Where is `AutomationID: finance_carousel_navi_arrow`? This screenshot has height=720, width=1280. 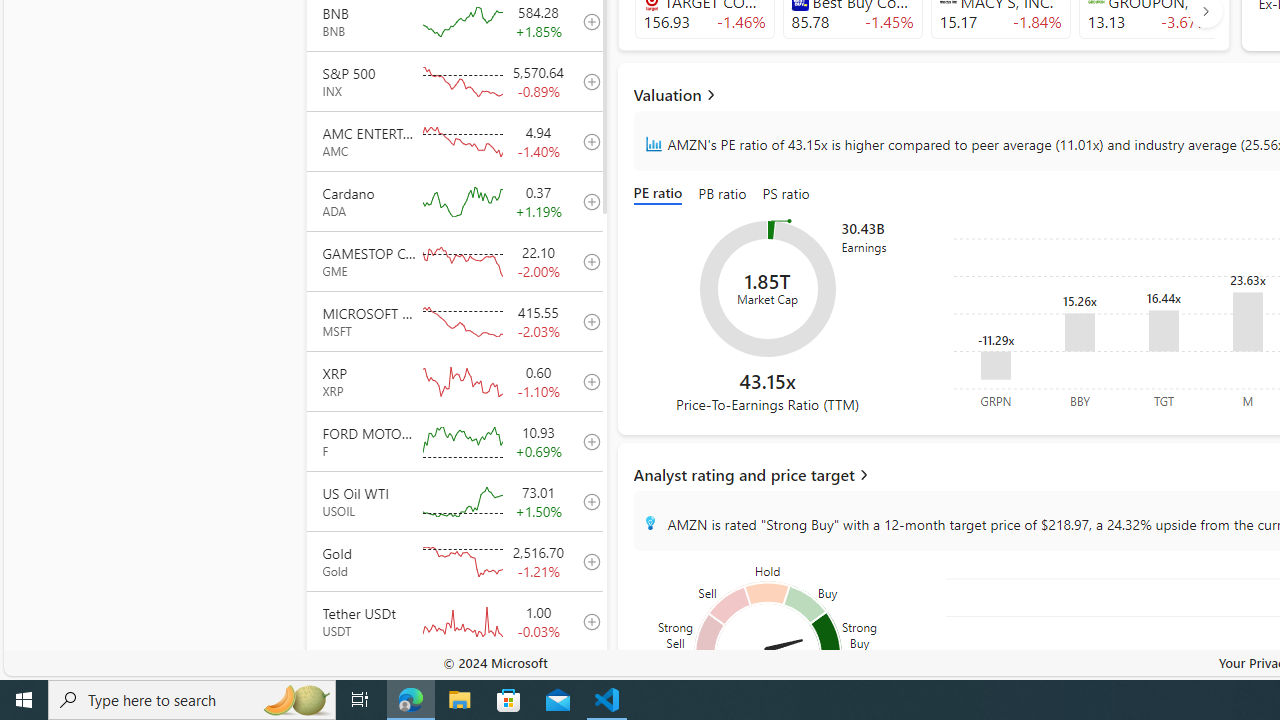
AutomationID: finance_carousel_navi_arrow is located at coordinates (1205, 10).